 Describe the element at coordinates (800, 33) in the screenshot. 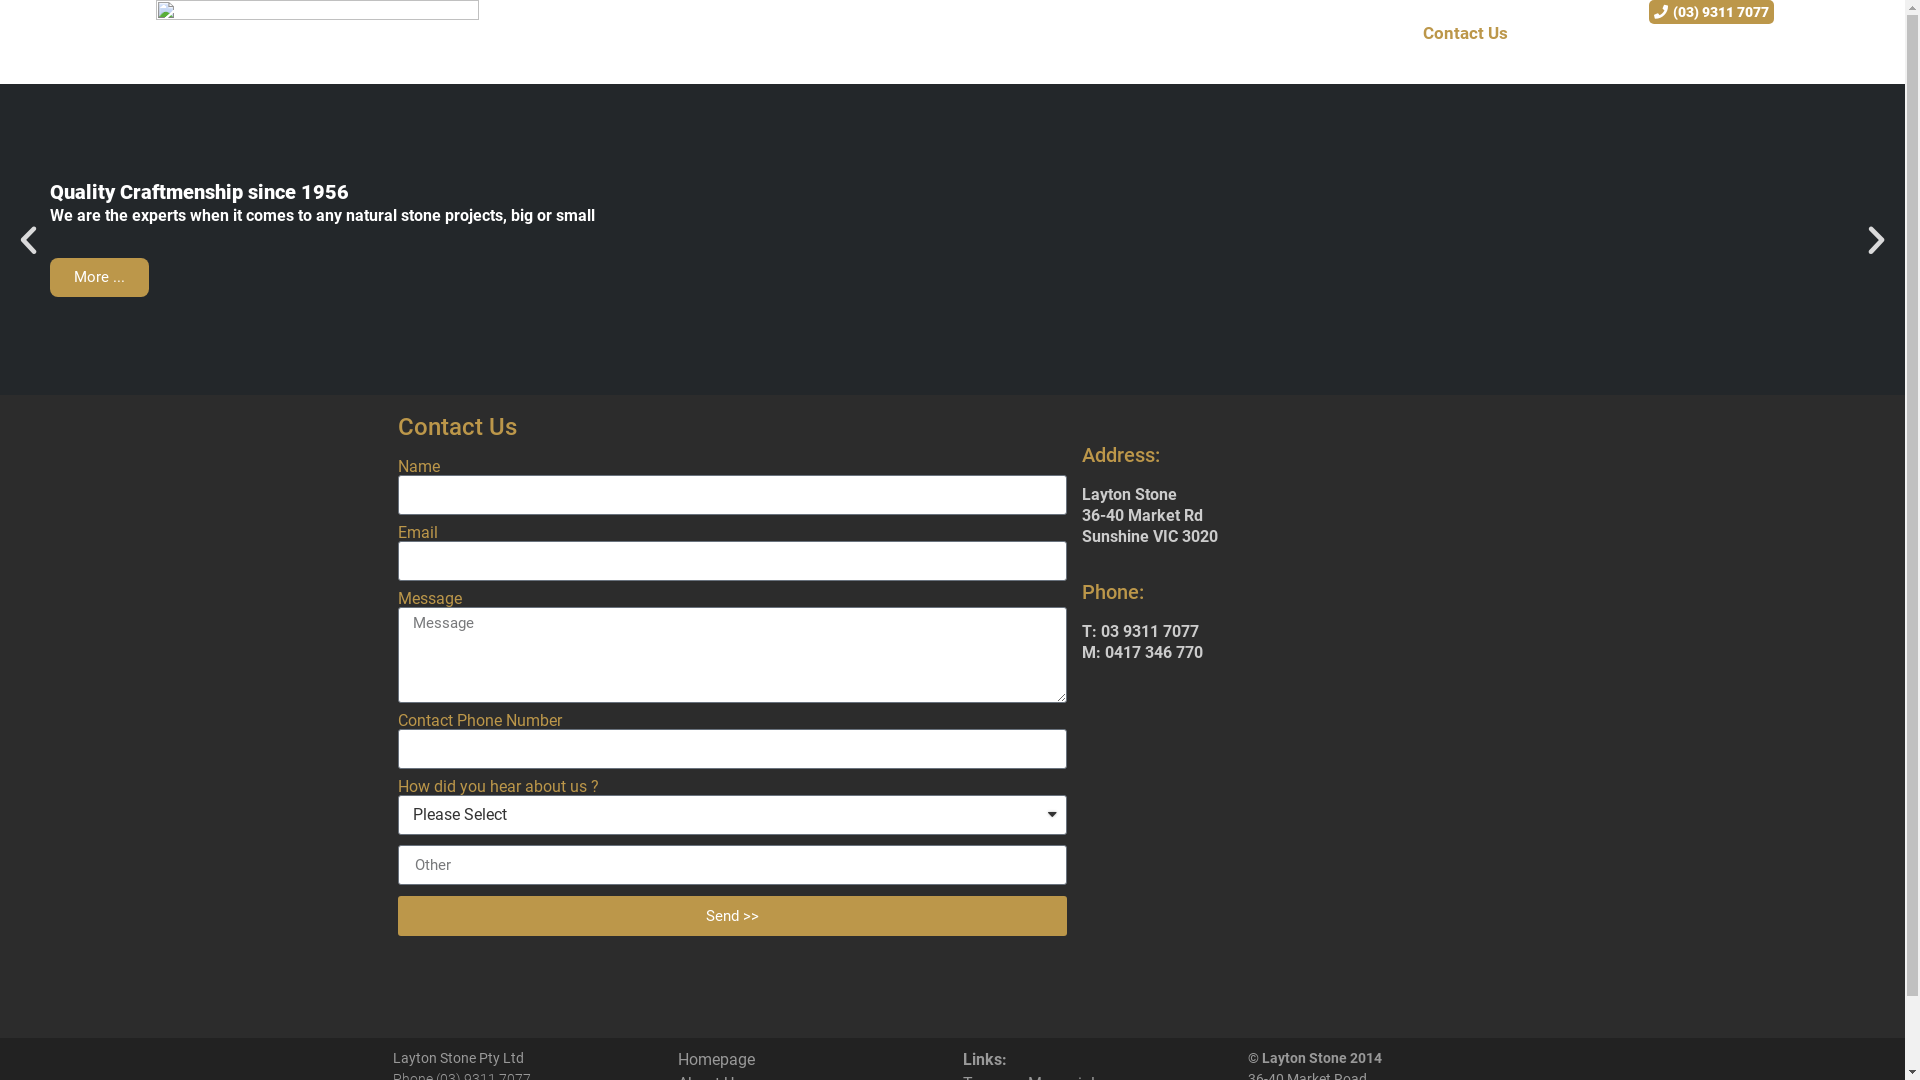

I see `About` at that location.